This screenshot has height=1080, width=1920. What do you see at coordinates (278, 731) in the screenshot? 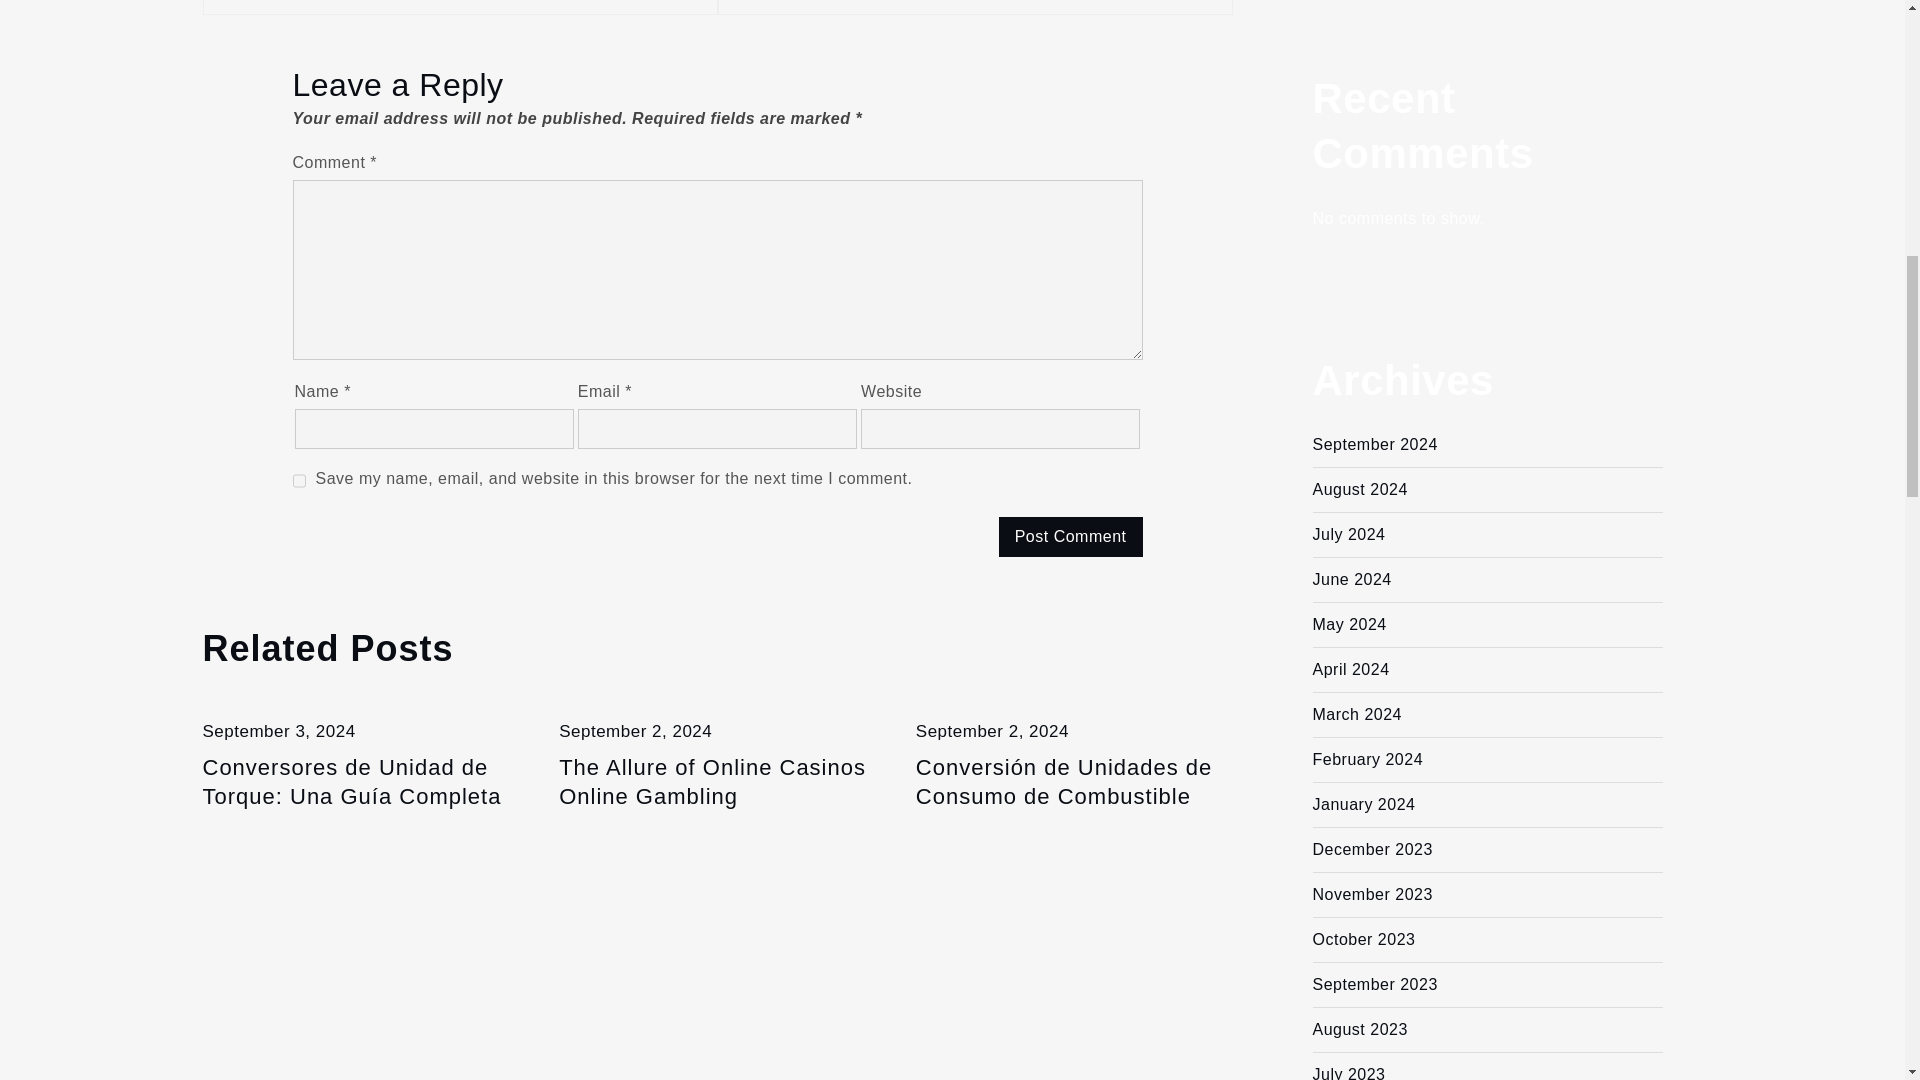
I see `September 3, 2024` at bounding box center [278, 731].